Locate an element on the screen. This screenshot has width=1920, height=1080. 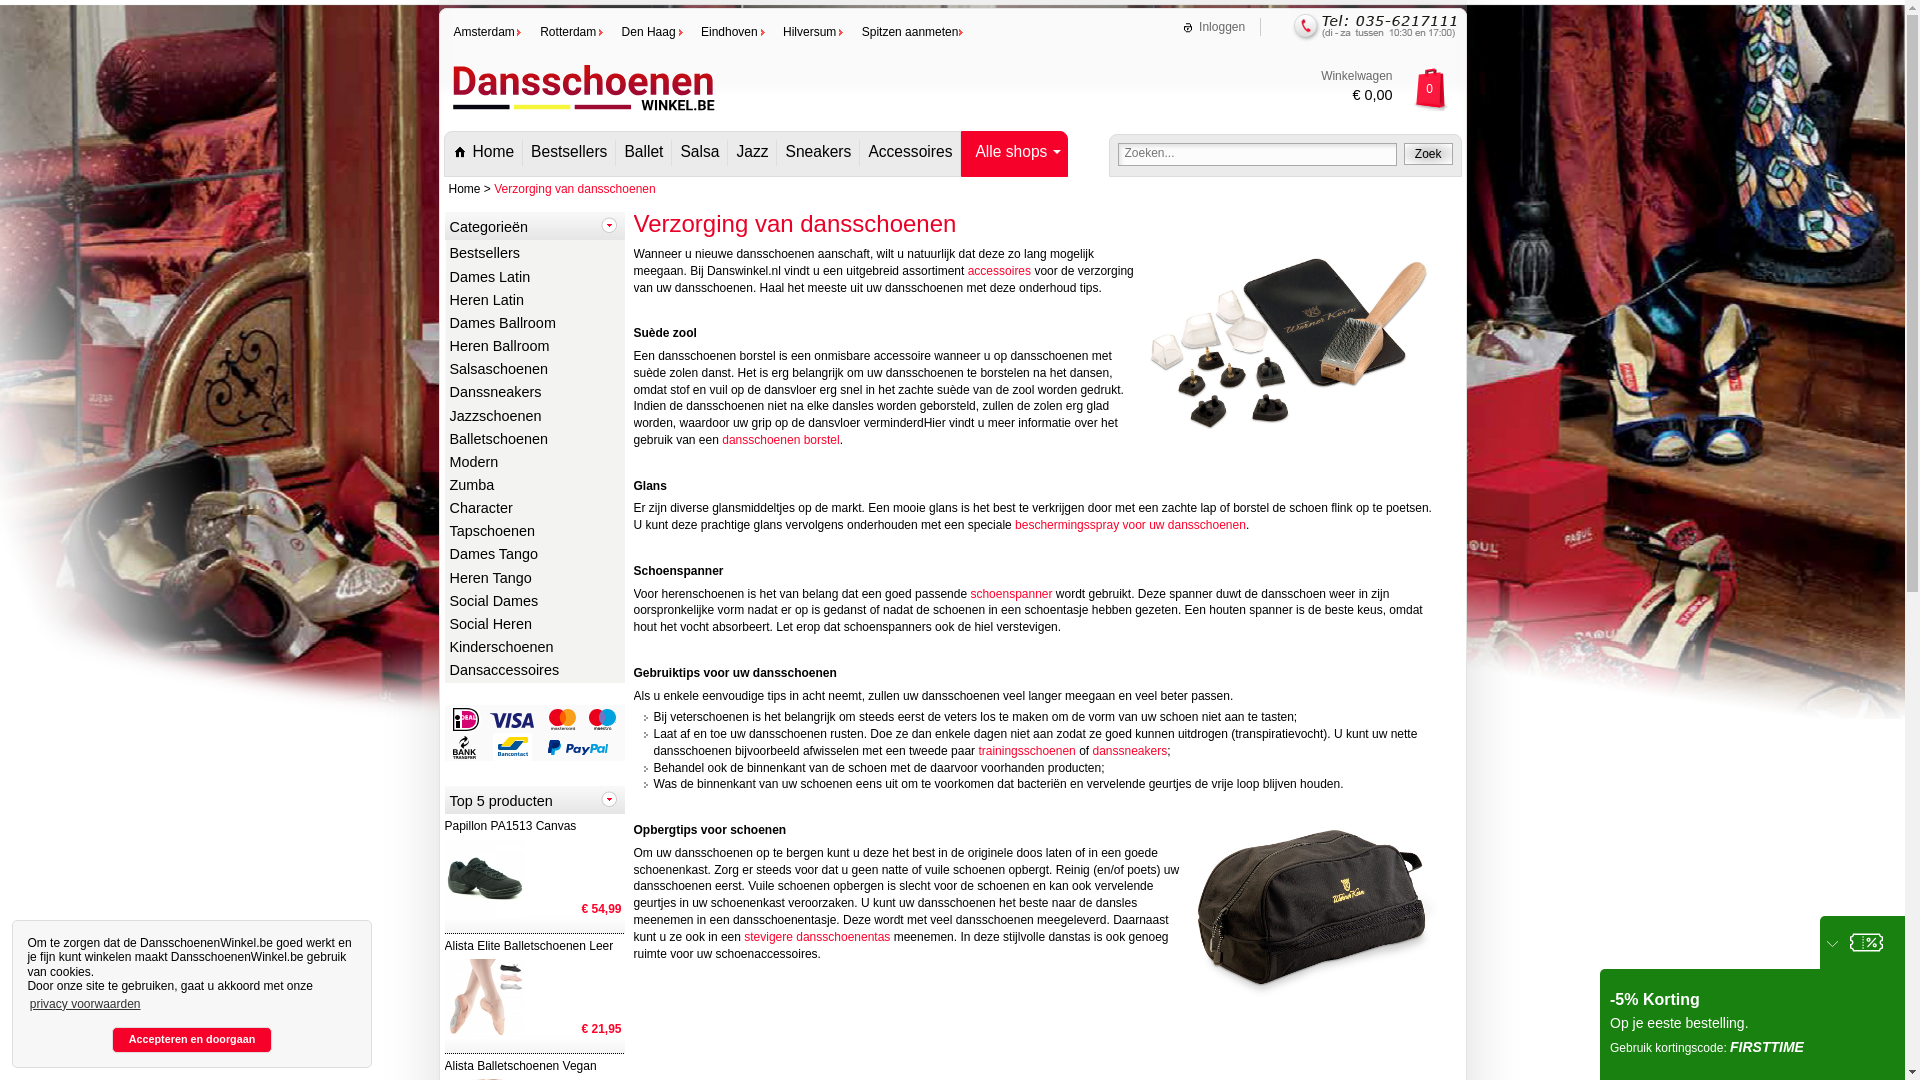
Eindhoven is located at coordinates (734, 32).